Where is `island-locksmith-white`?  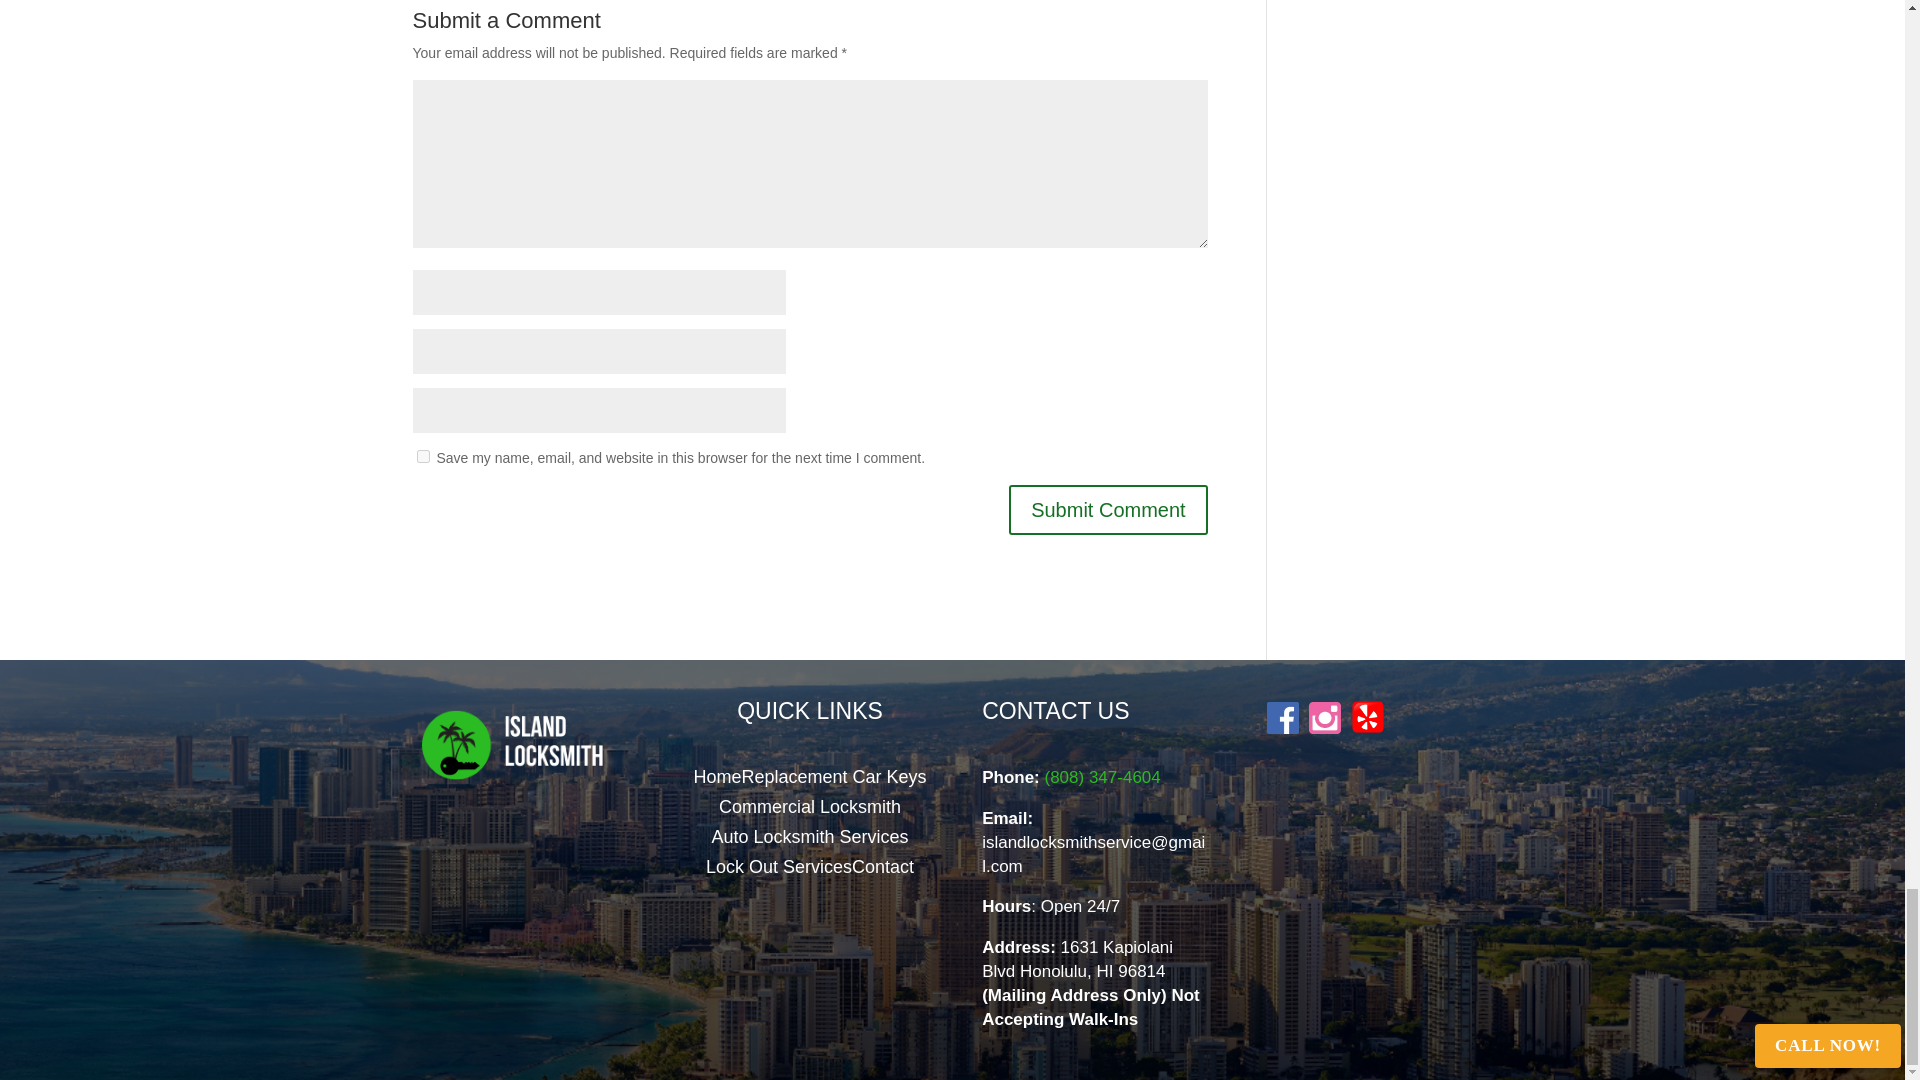
island-locksmith-white is located at coordinates (524, 744).